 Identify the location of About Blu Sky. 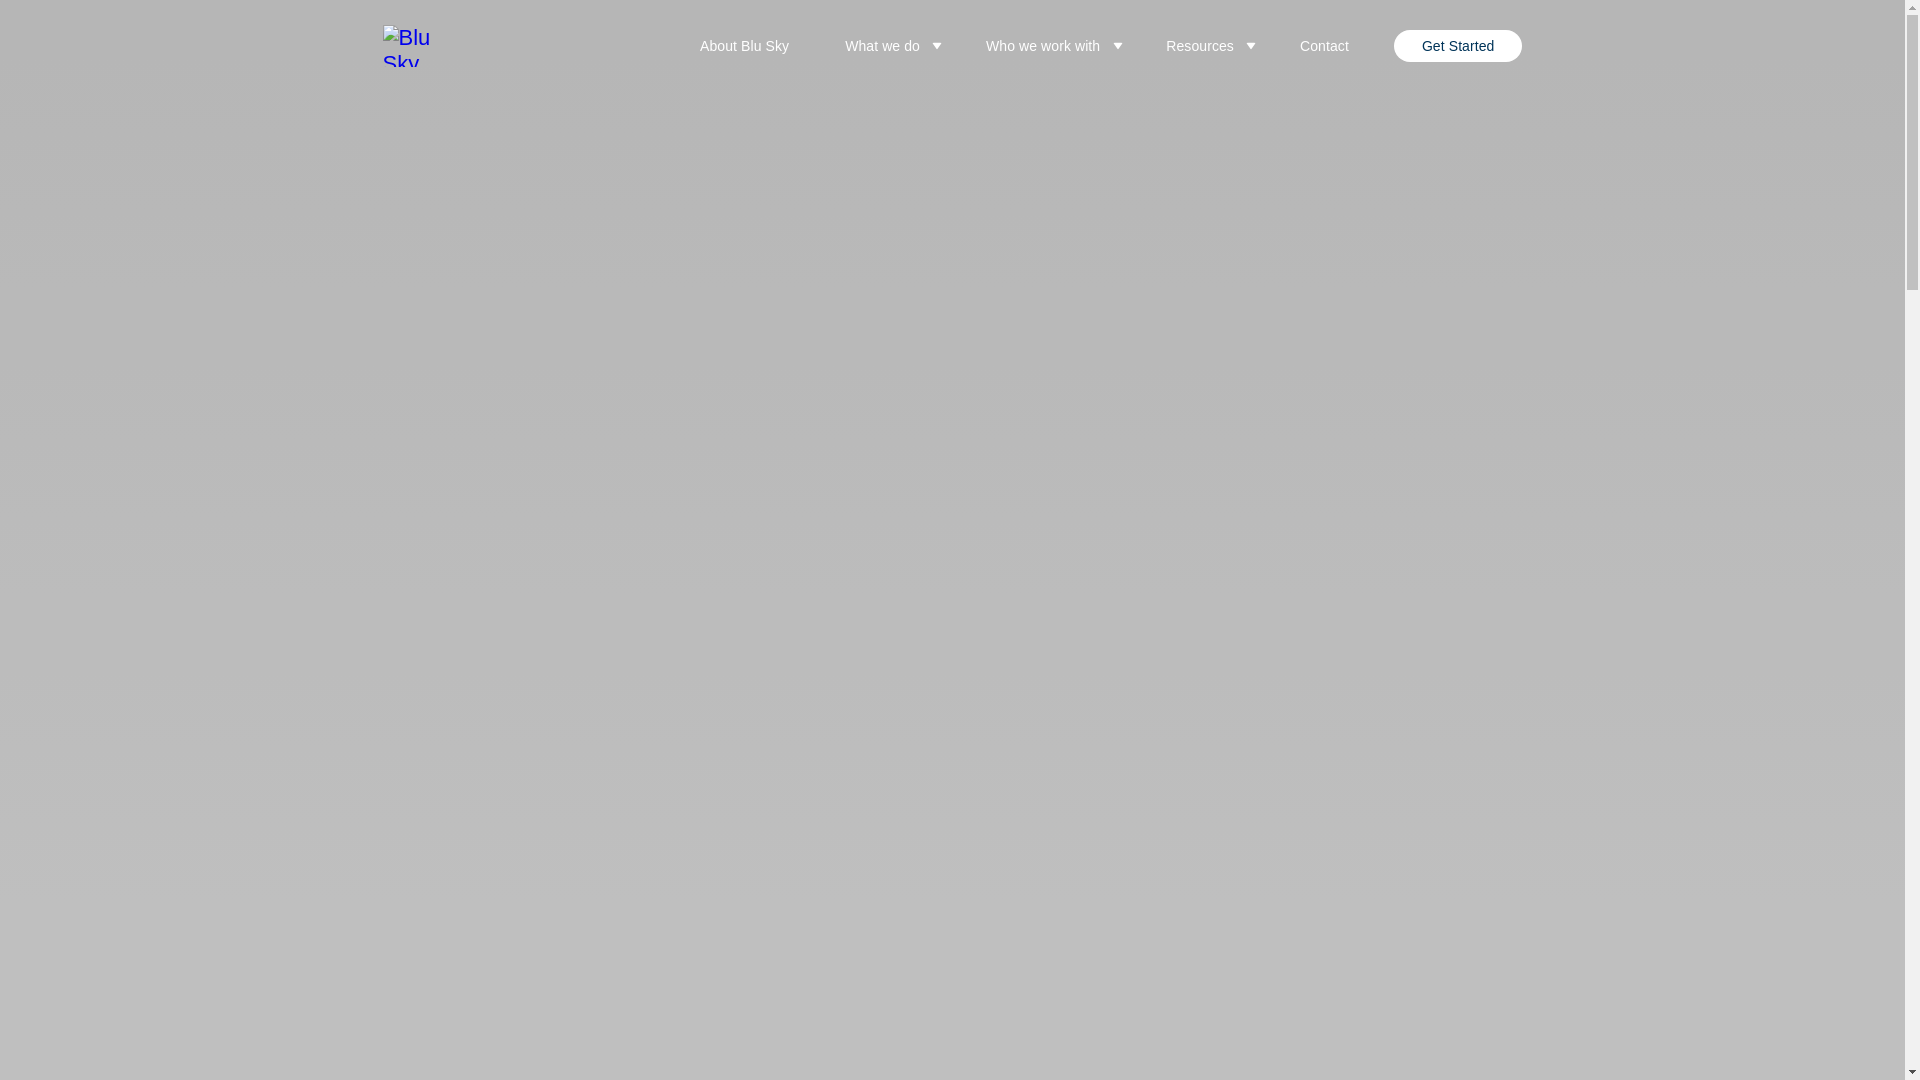
(744, 46).